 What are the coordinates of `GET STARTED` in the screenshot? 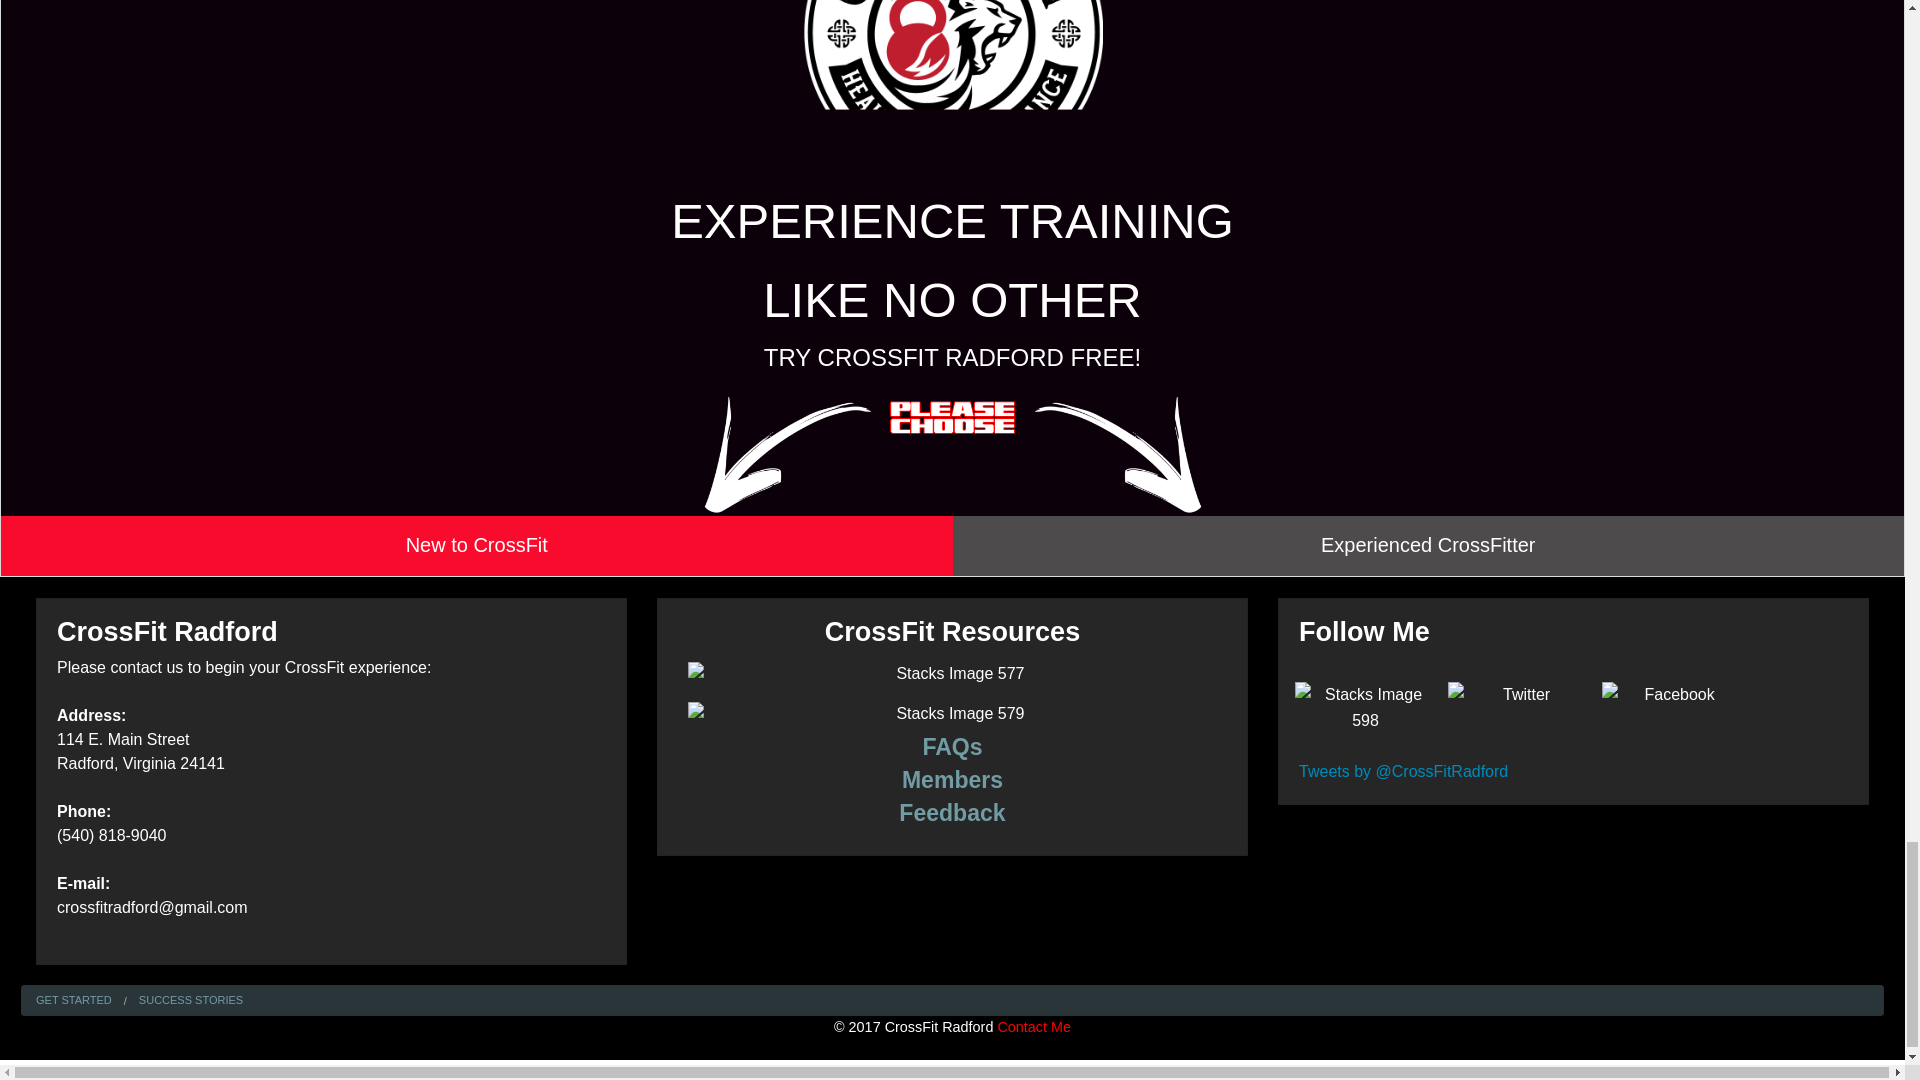 It's located at (74, 999).